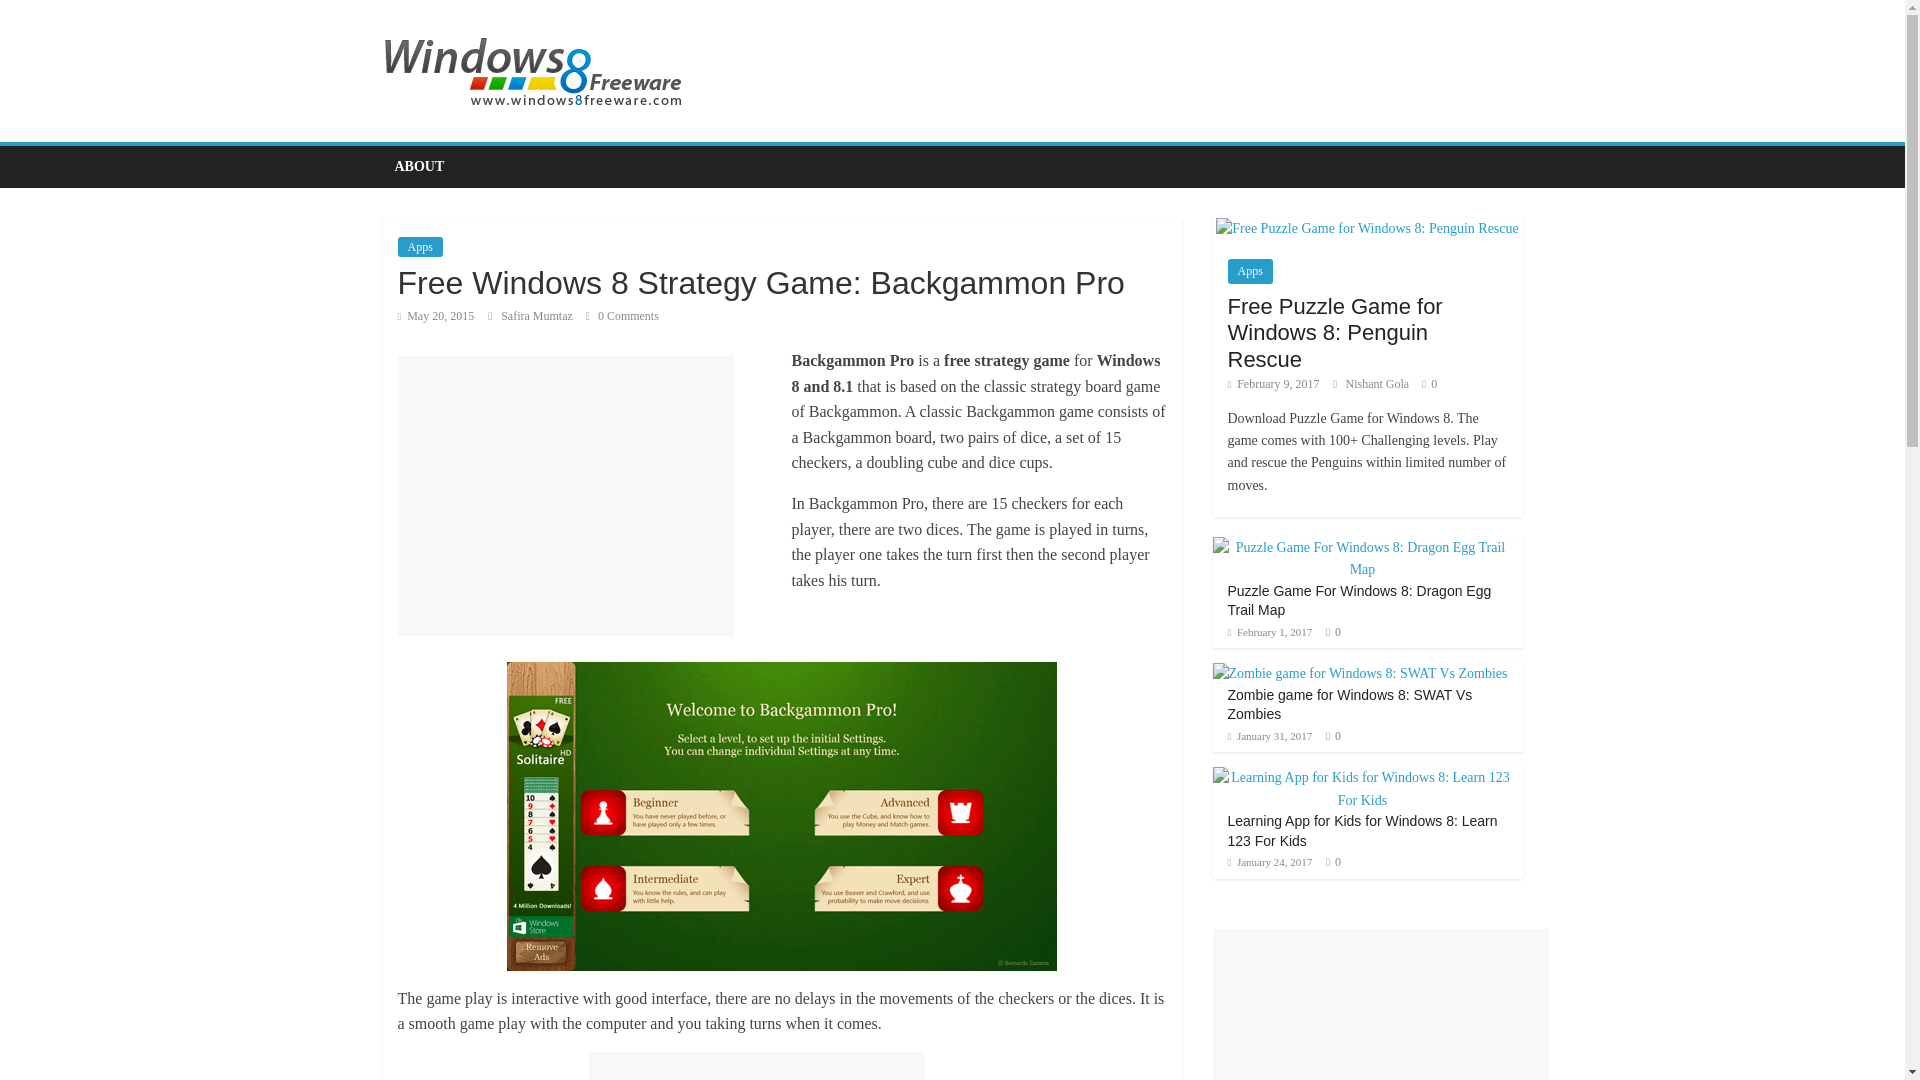 This screenshot has width=1920, height=1080. Describe the element at coordinates (1337, 736) in the screenshot. I see `0` at that location.